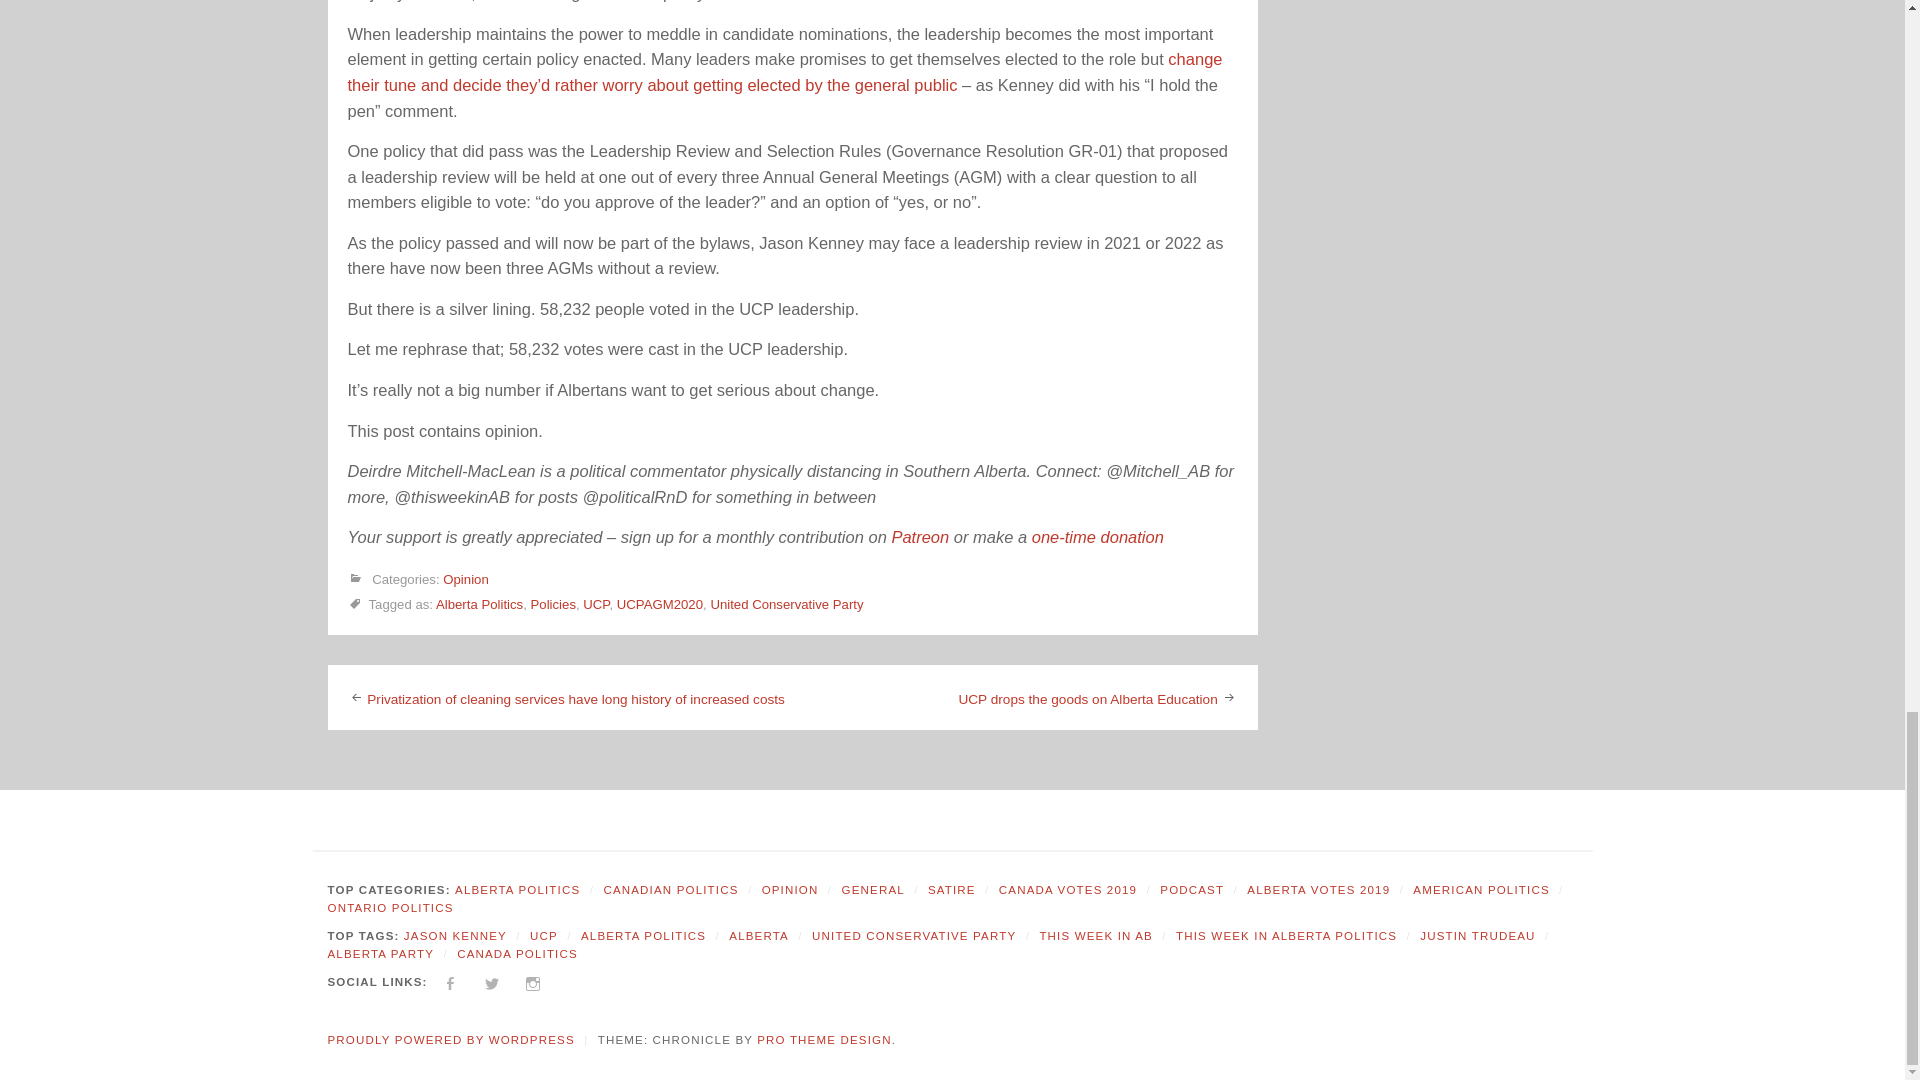 The width and height of the screenshot is (1920, 1080). Describe the element at coordinates (919, 537) in the screenshot. I see `Patreon` at that location.